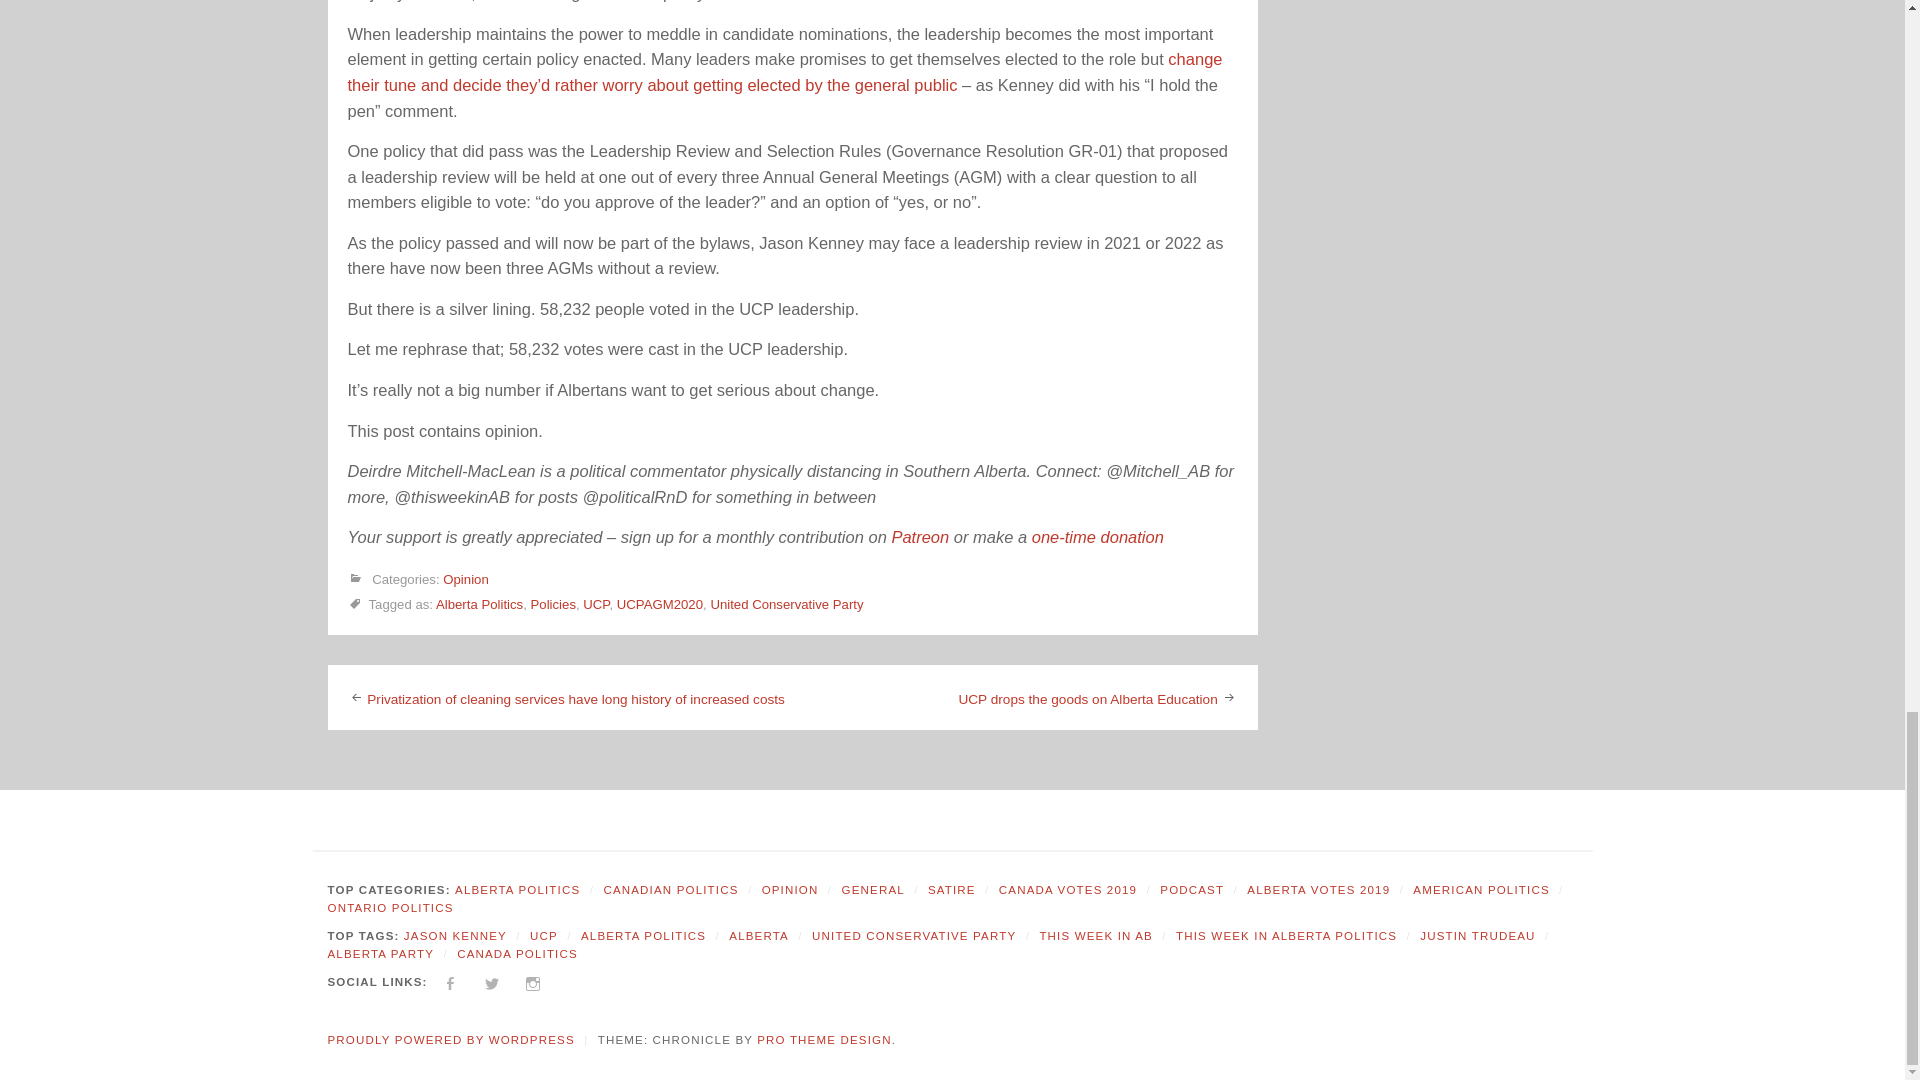 The width and height of the screenshot is (1920, 1080). Describe the element at coordinates (919, 537) in the screenshot. I see `Patreon` at that location.